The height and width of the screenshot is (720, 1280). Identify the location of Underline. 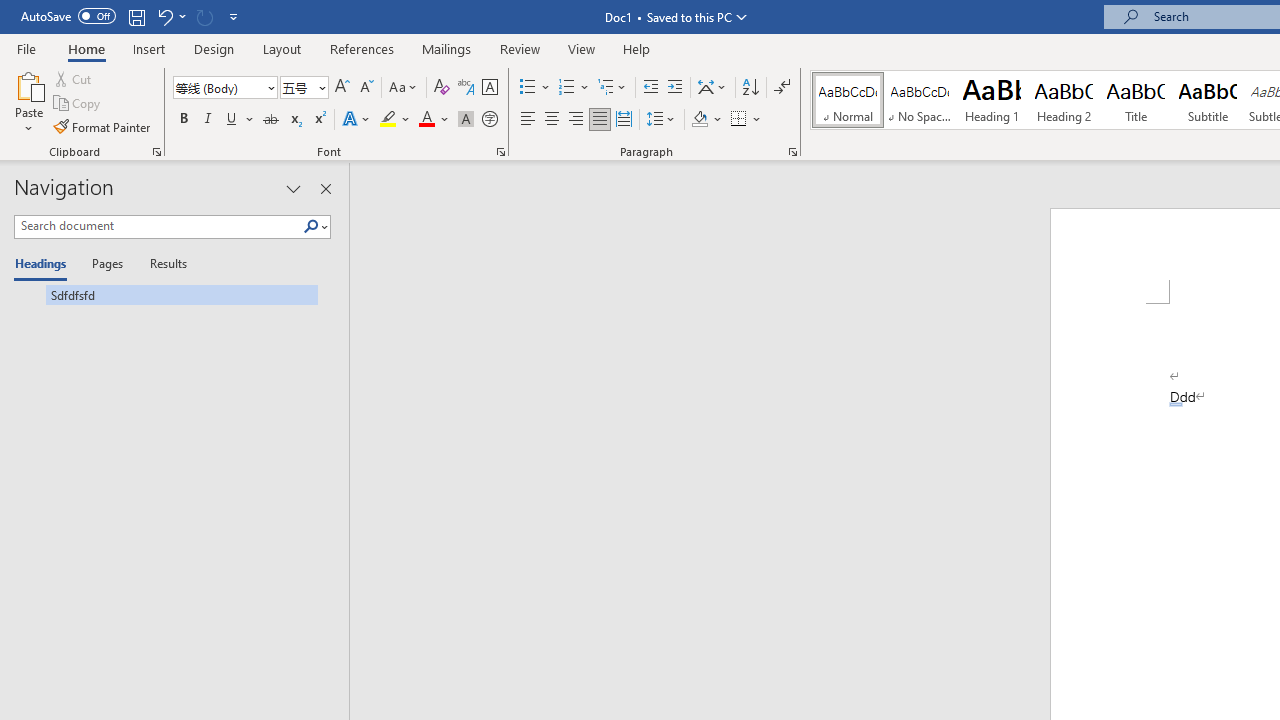
(240, 120).